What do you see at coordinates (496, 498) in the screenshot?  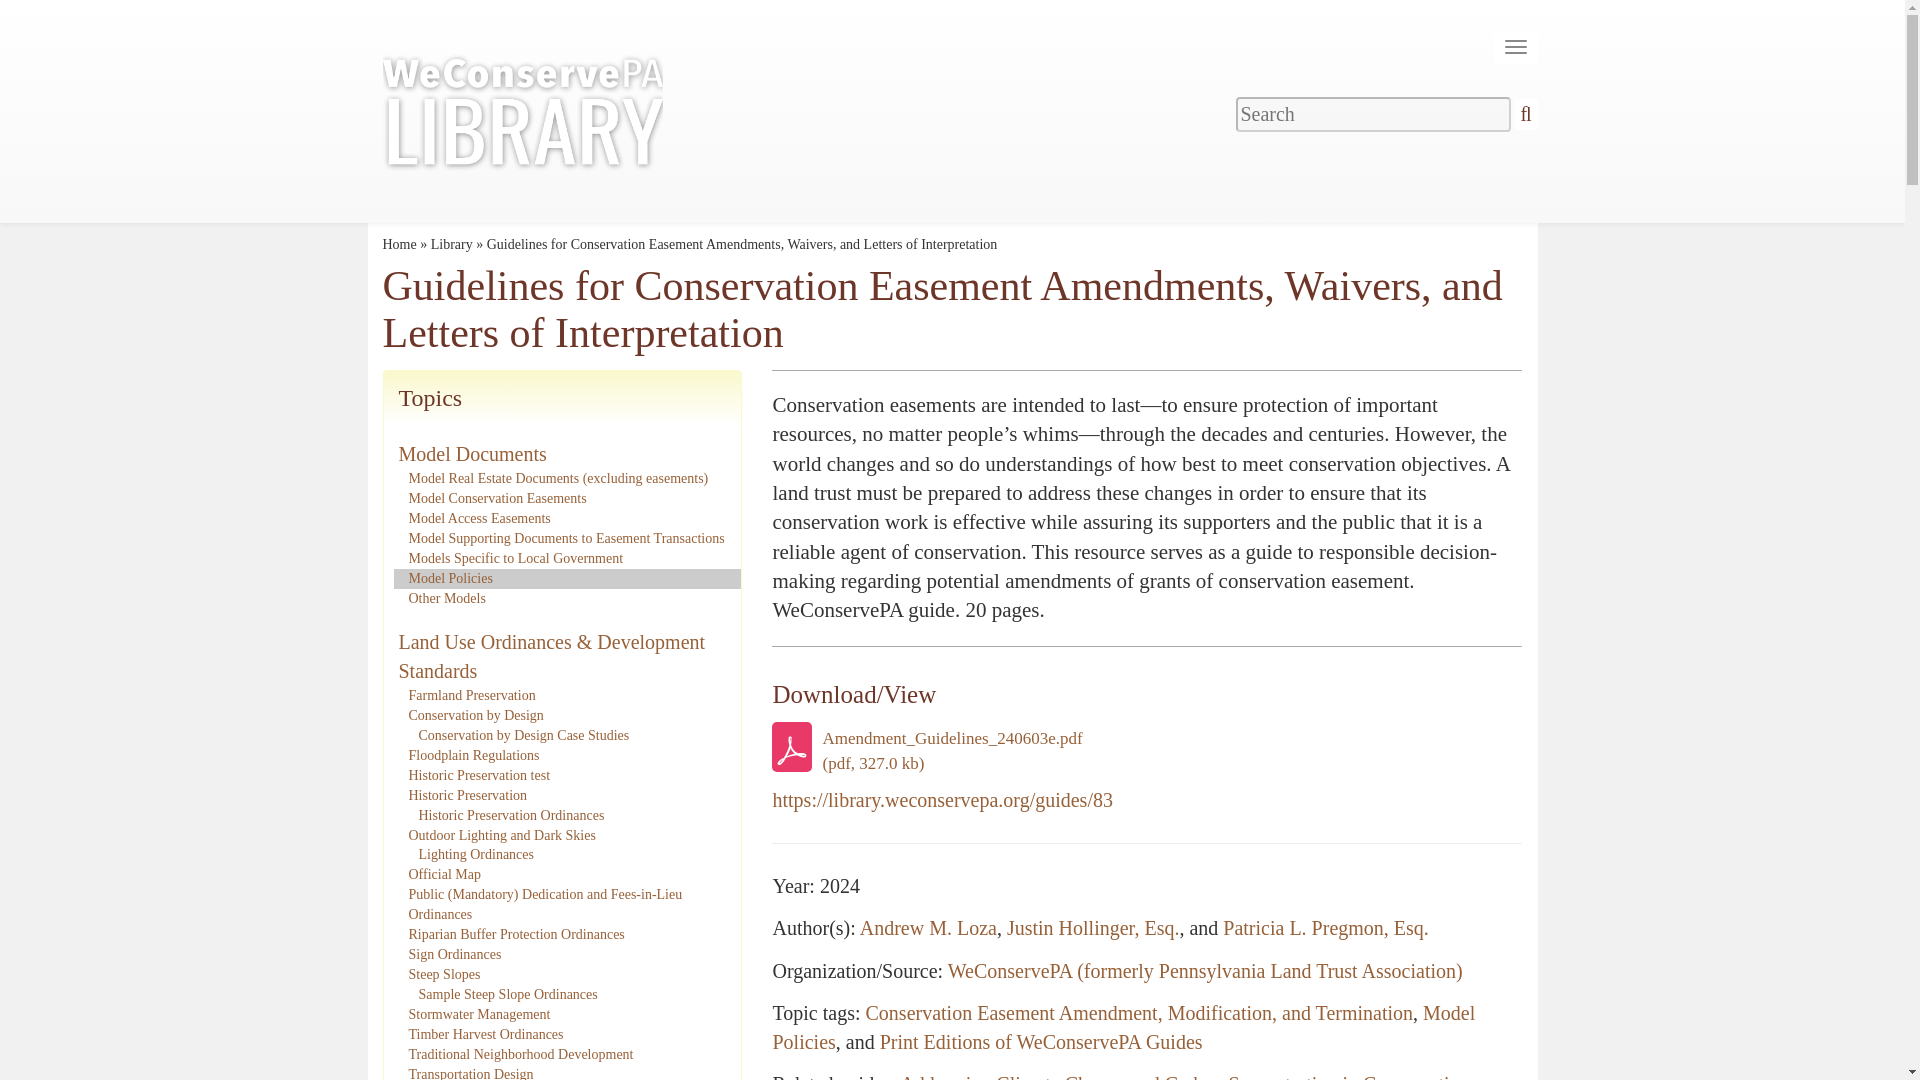 I see `Model Conservation Easements` at bounding box center [496, 498].